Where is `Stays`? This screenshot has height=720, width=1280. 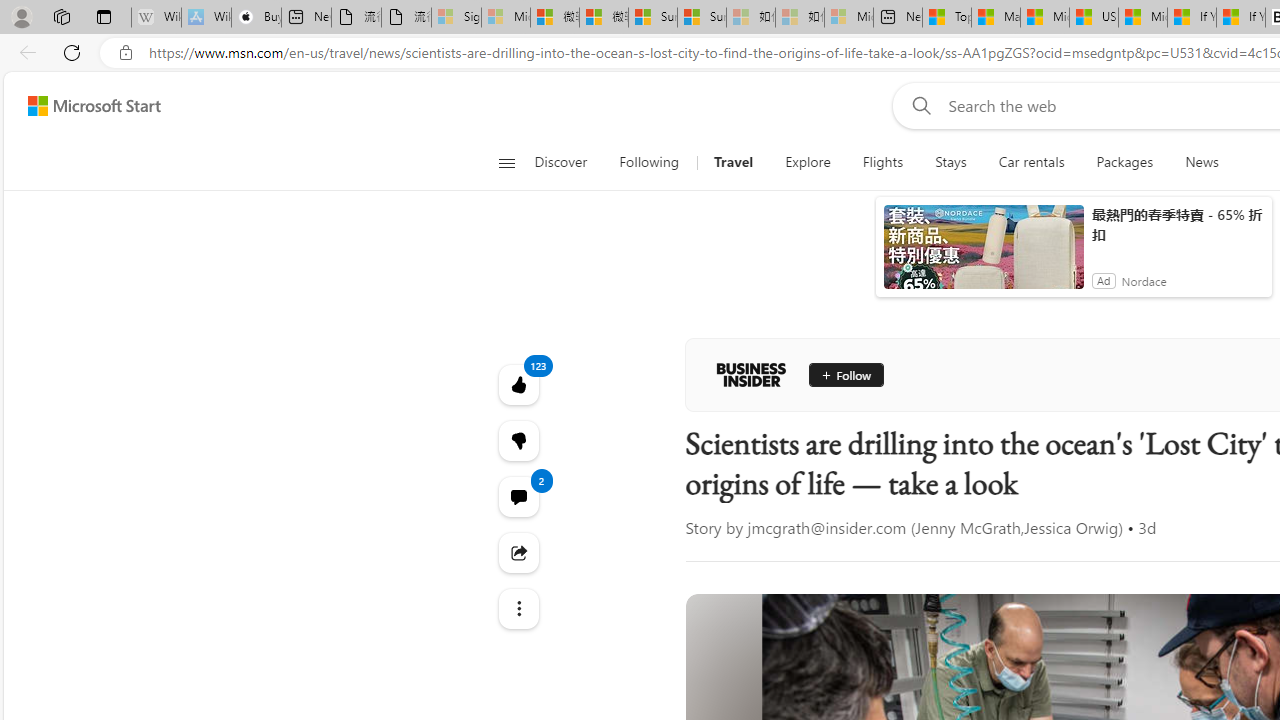 Stays is located at coordinates (951, 162).